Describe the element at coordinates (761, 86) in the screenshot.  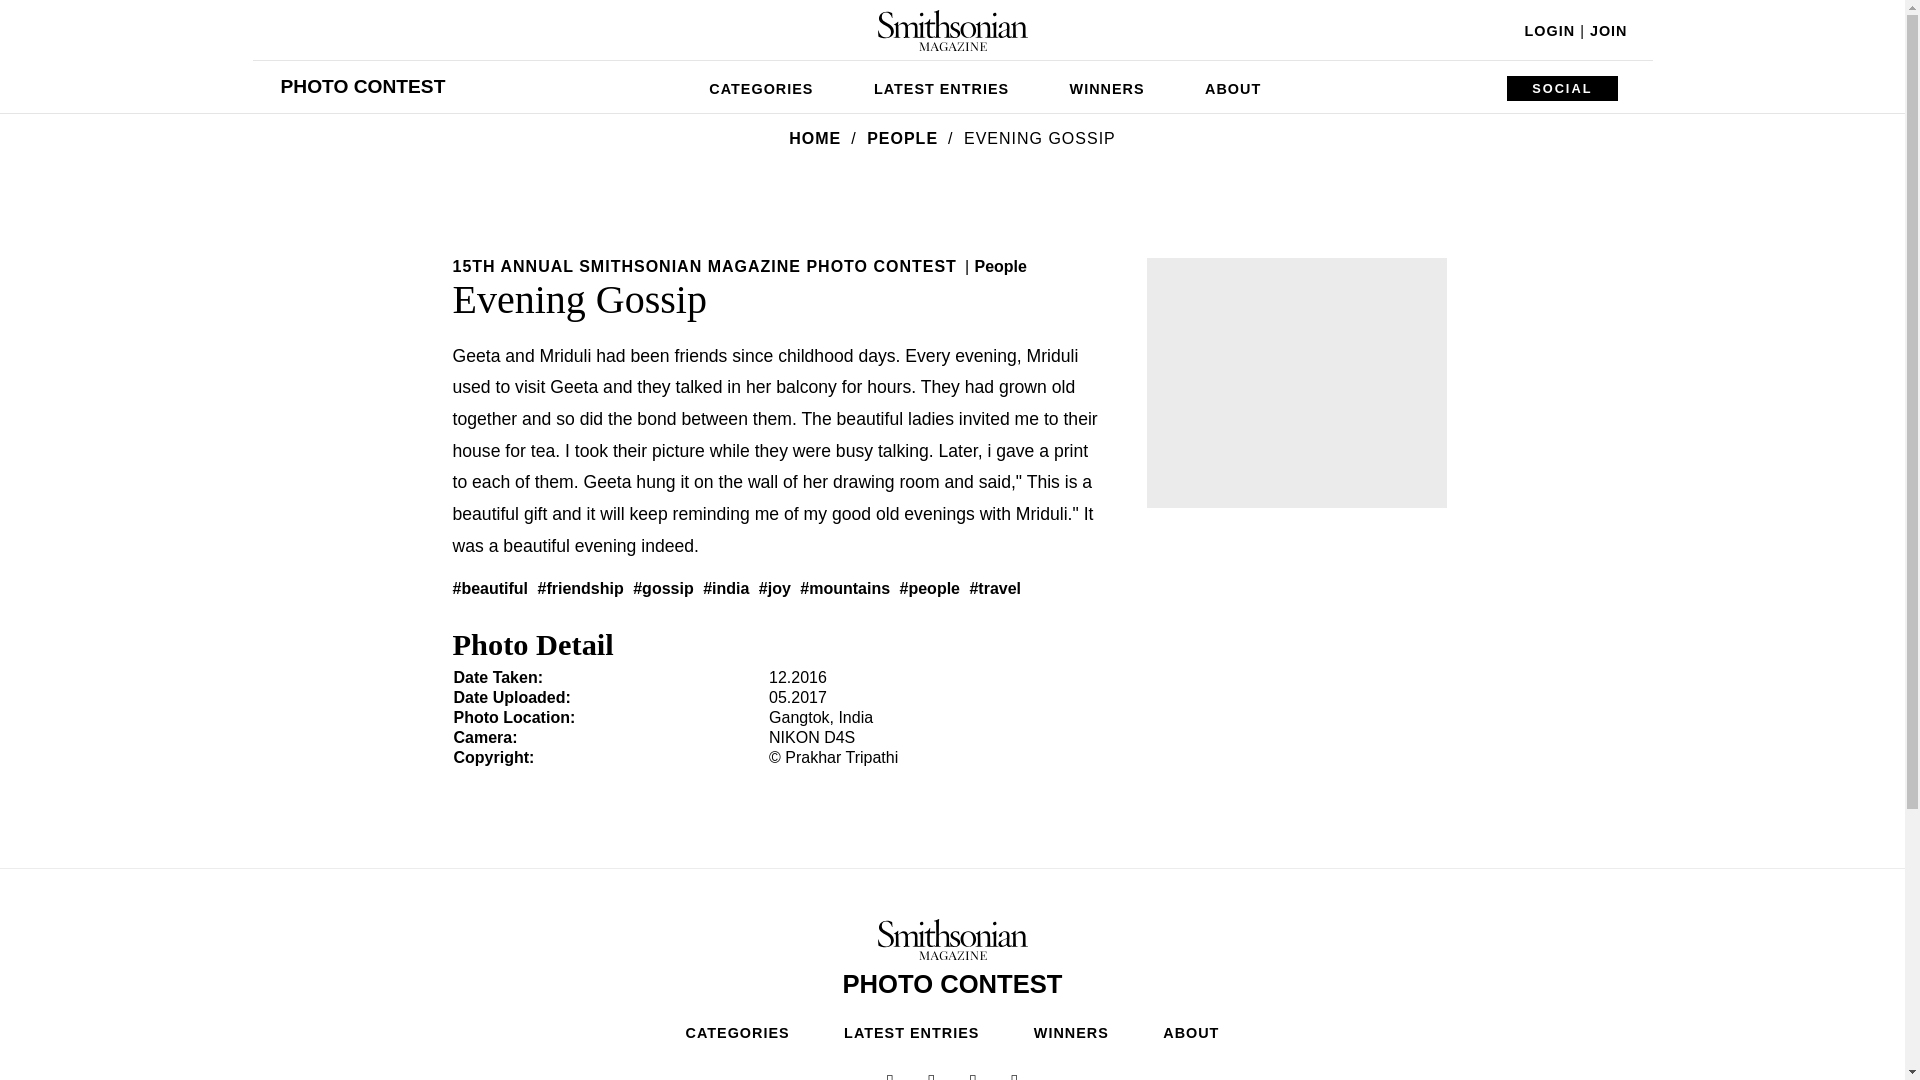
I see `CATEGORIES` at that location.